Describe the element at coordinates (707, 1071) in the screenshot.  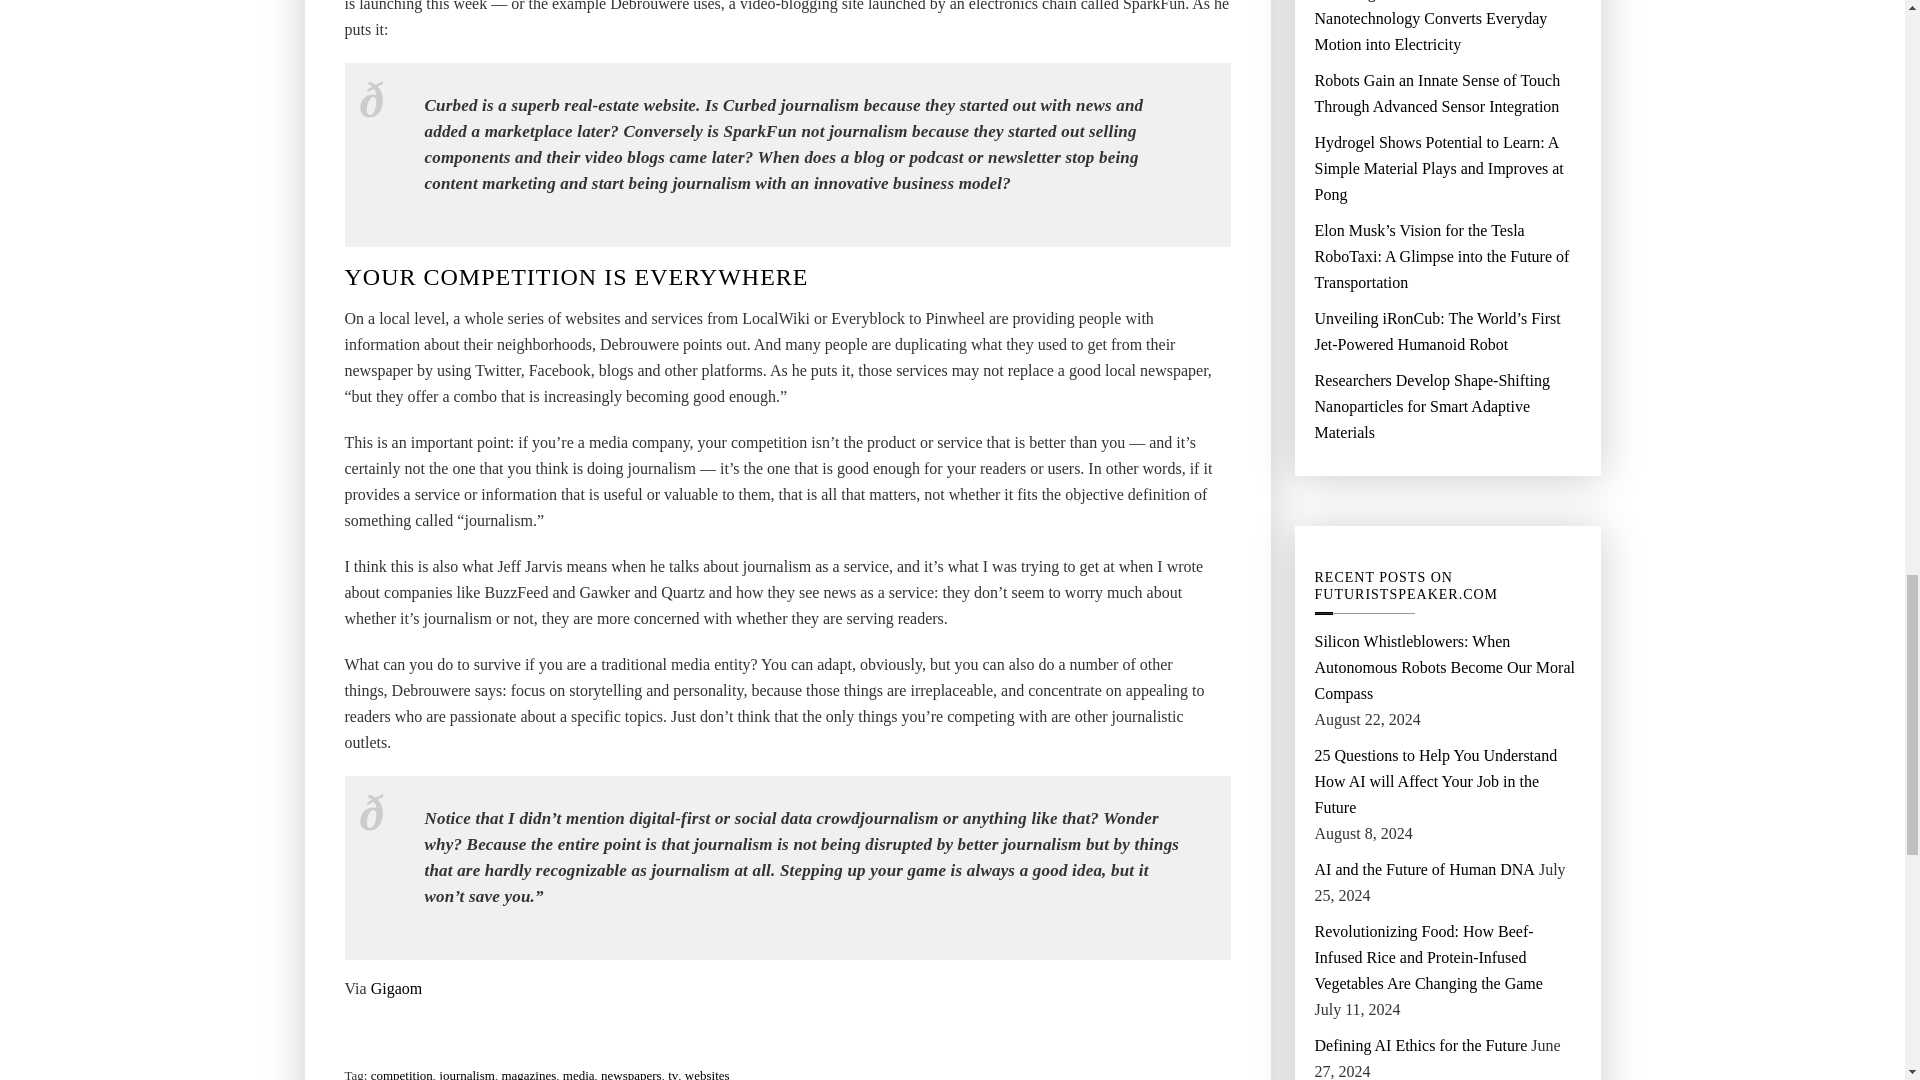
I see `websites` at that location.